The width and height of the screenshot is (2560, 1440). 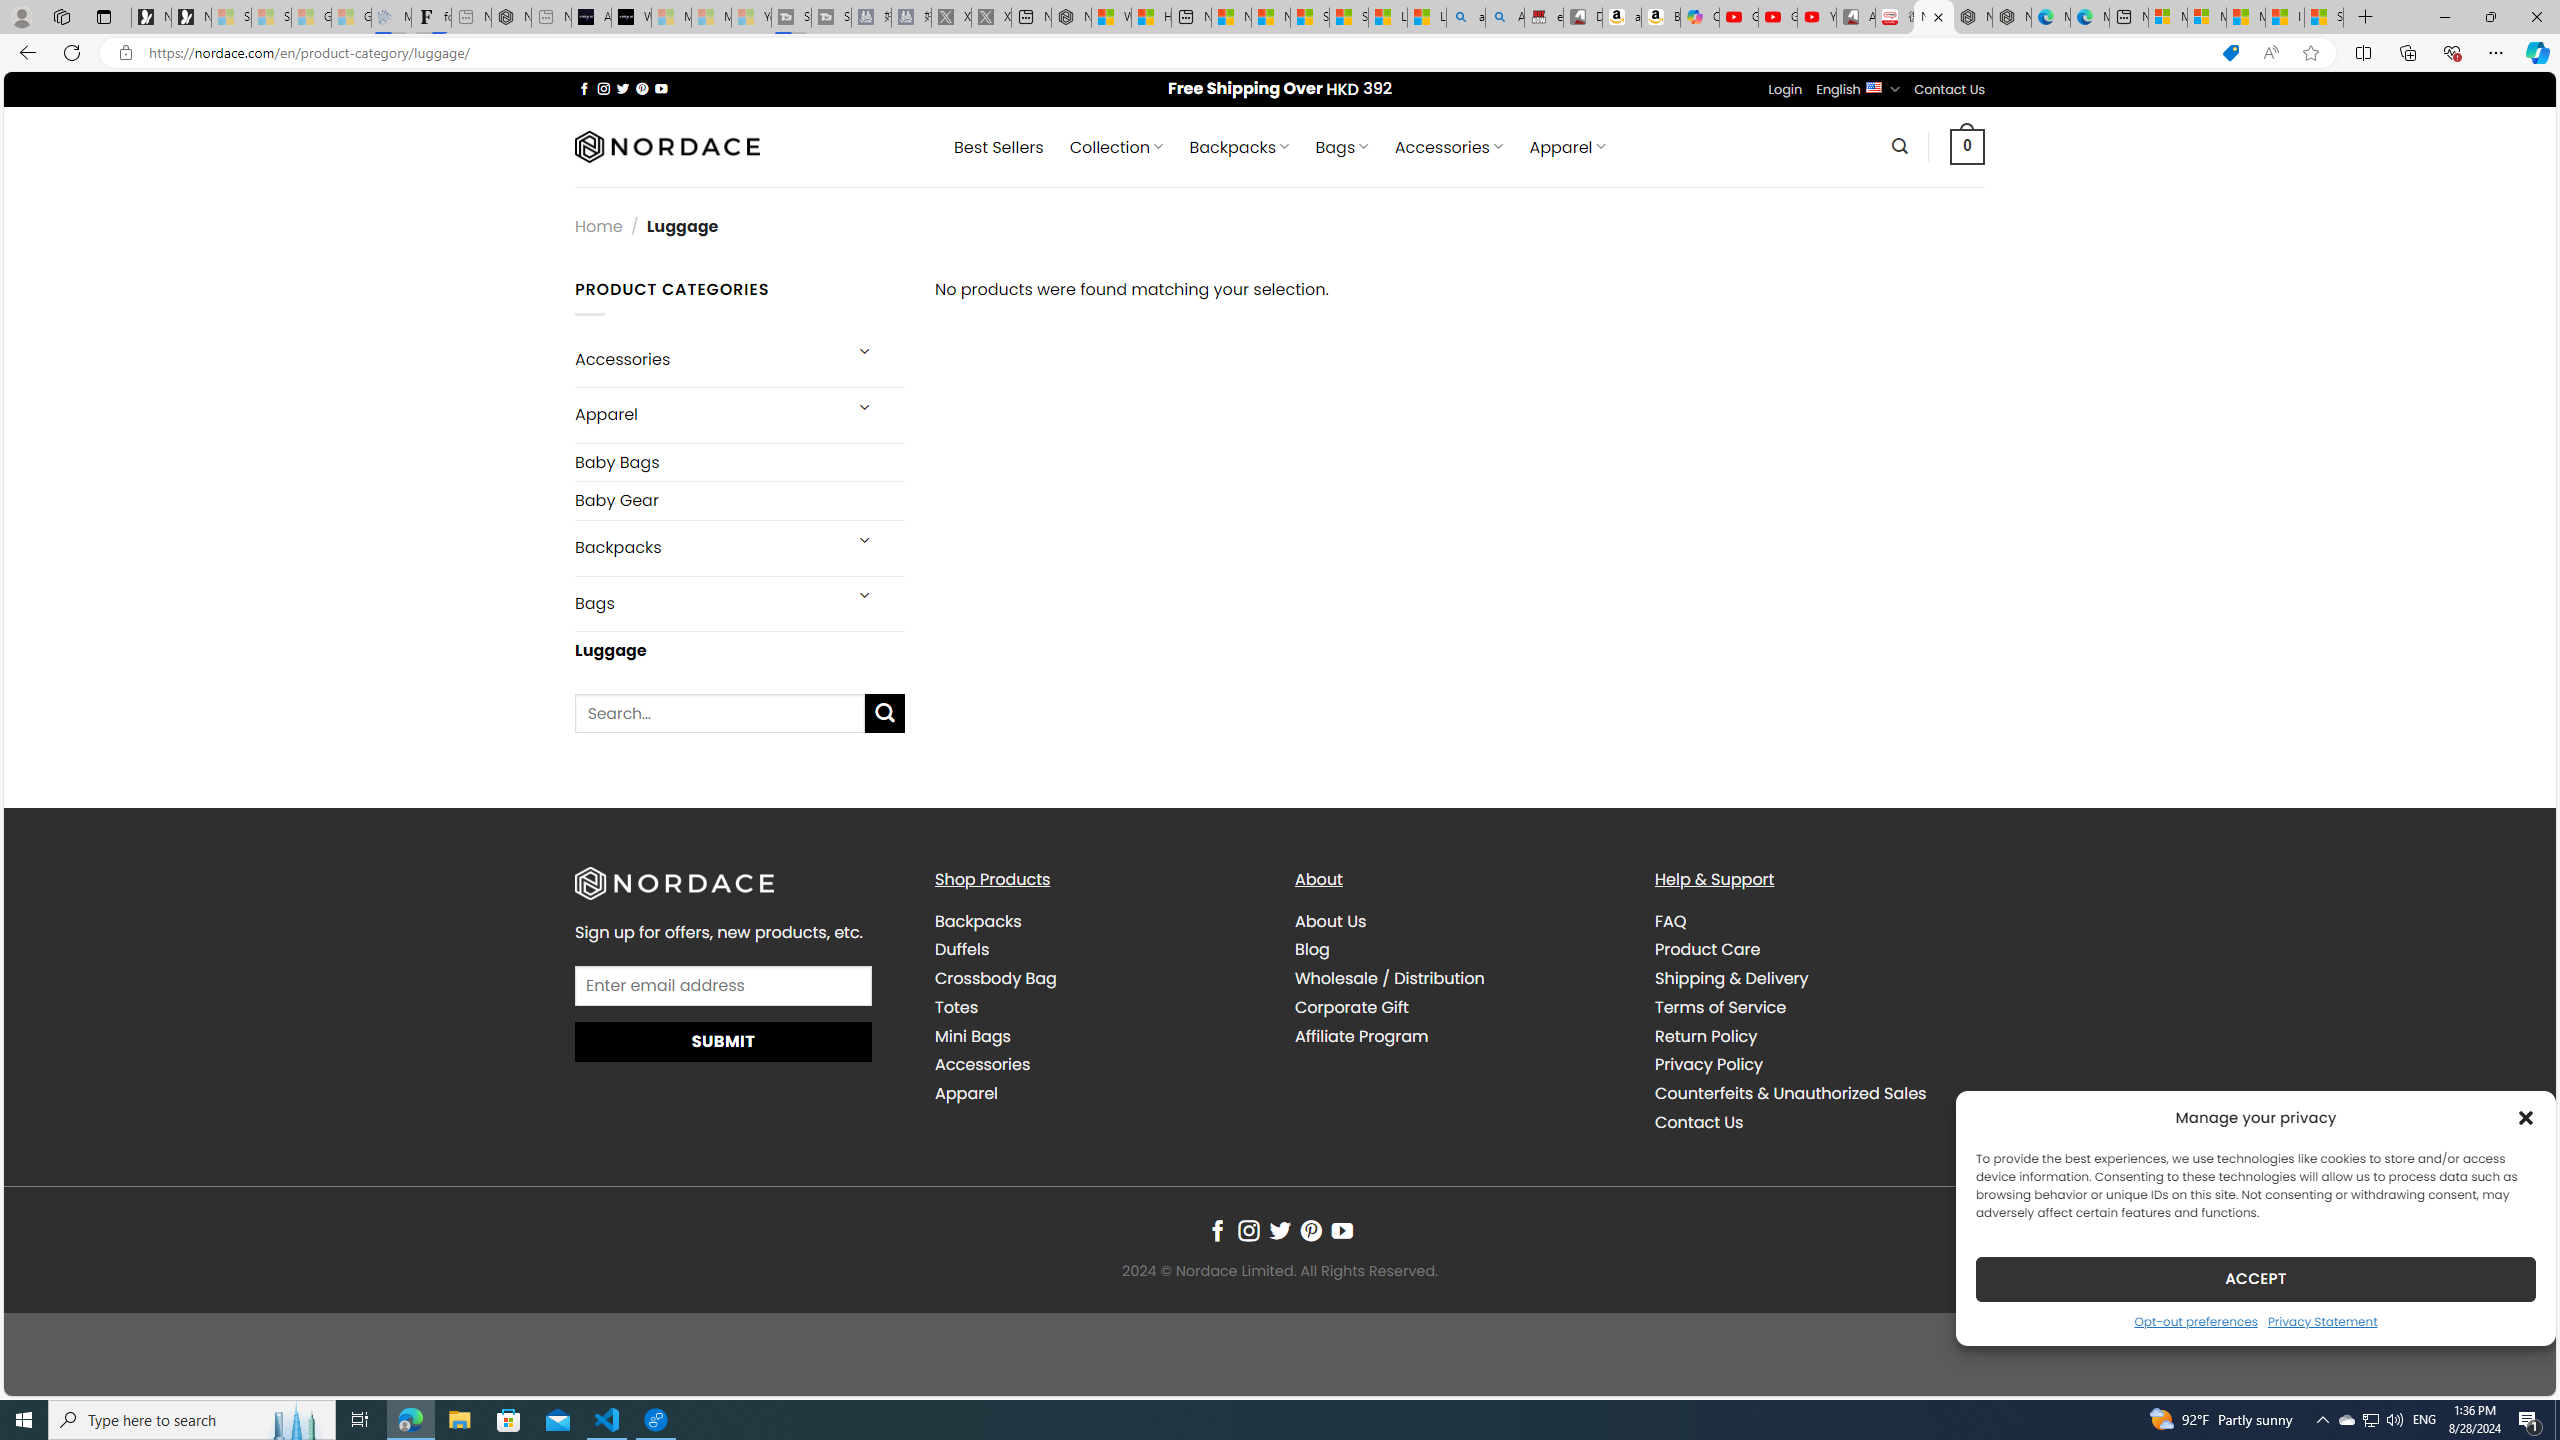 What do you see at coordinates (1707, 949) in the screenshot?
I see `Product Care` at bounding box center [1707, 949].